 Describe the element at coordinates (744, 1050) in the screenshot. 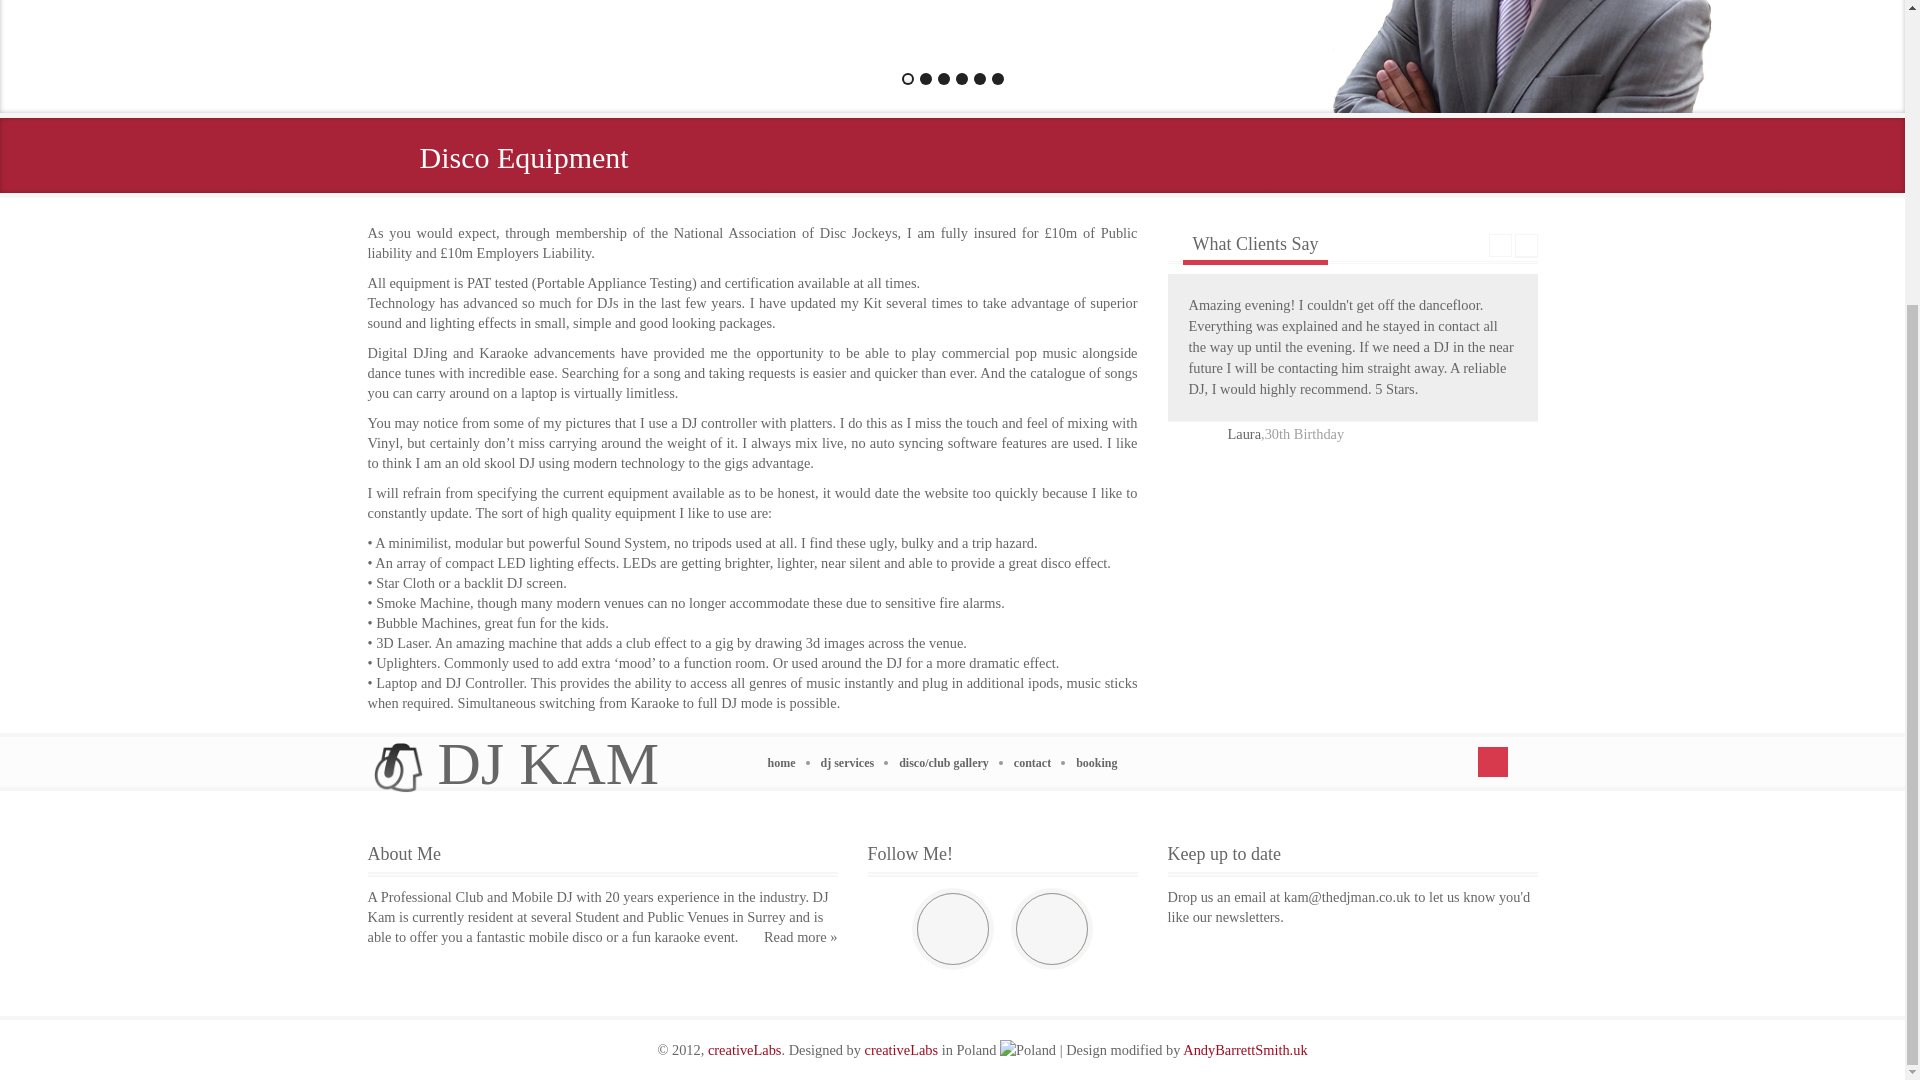

I see `creativeLabs` at that location.